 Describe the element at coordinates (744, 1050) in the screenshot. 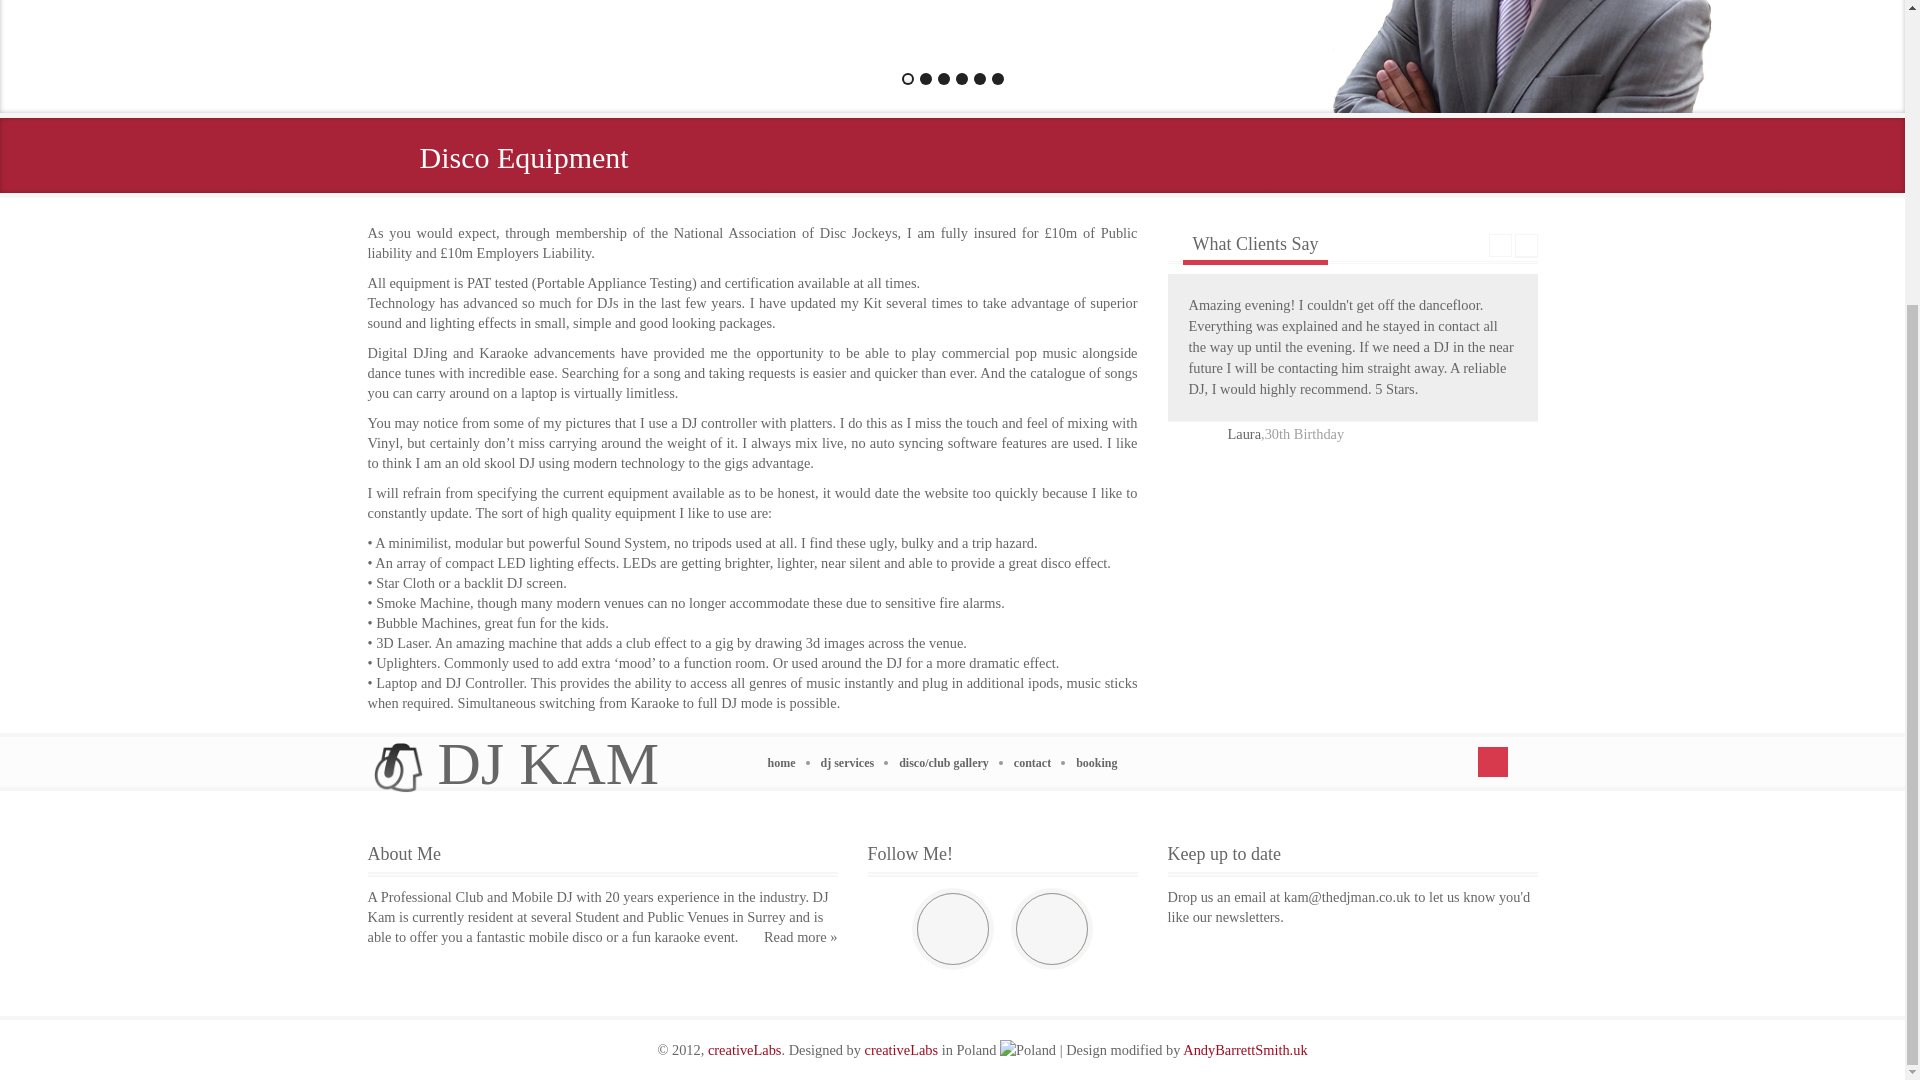

I see `creativeLabs` at that location.